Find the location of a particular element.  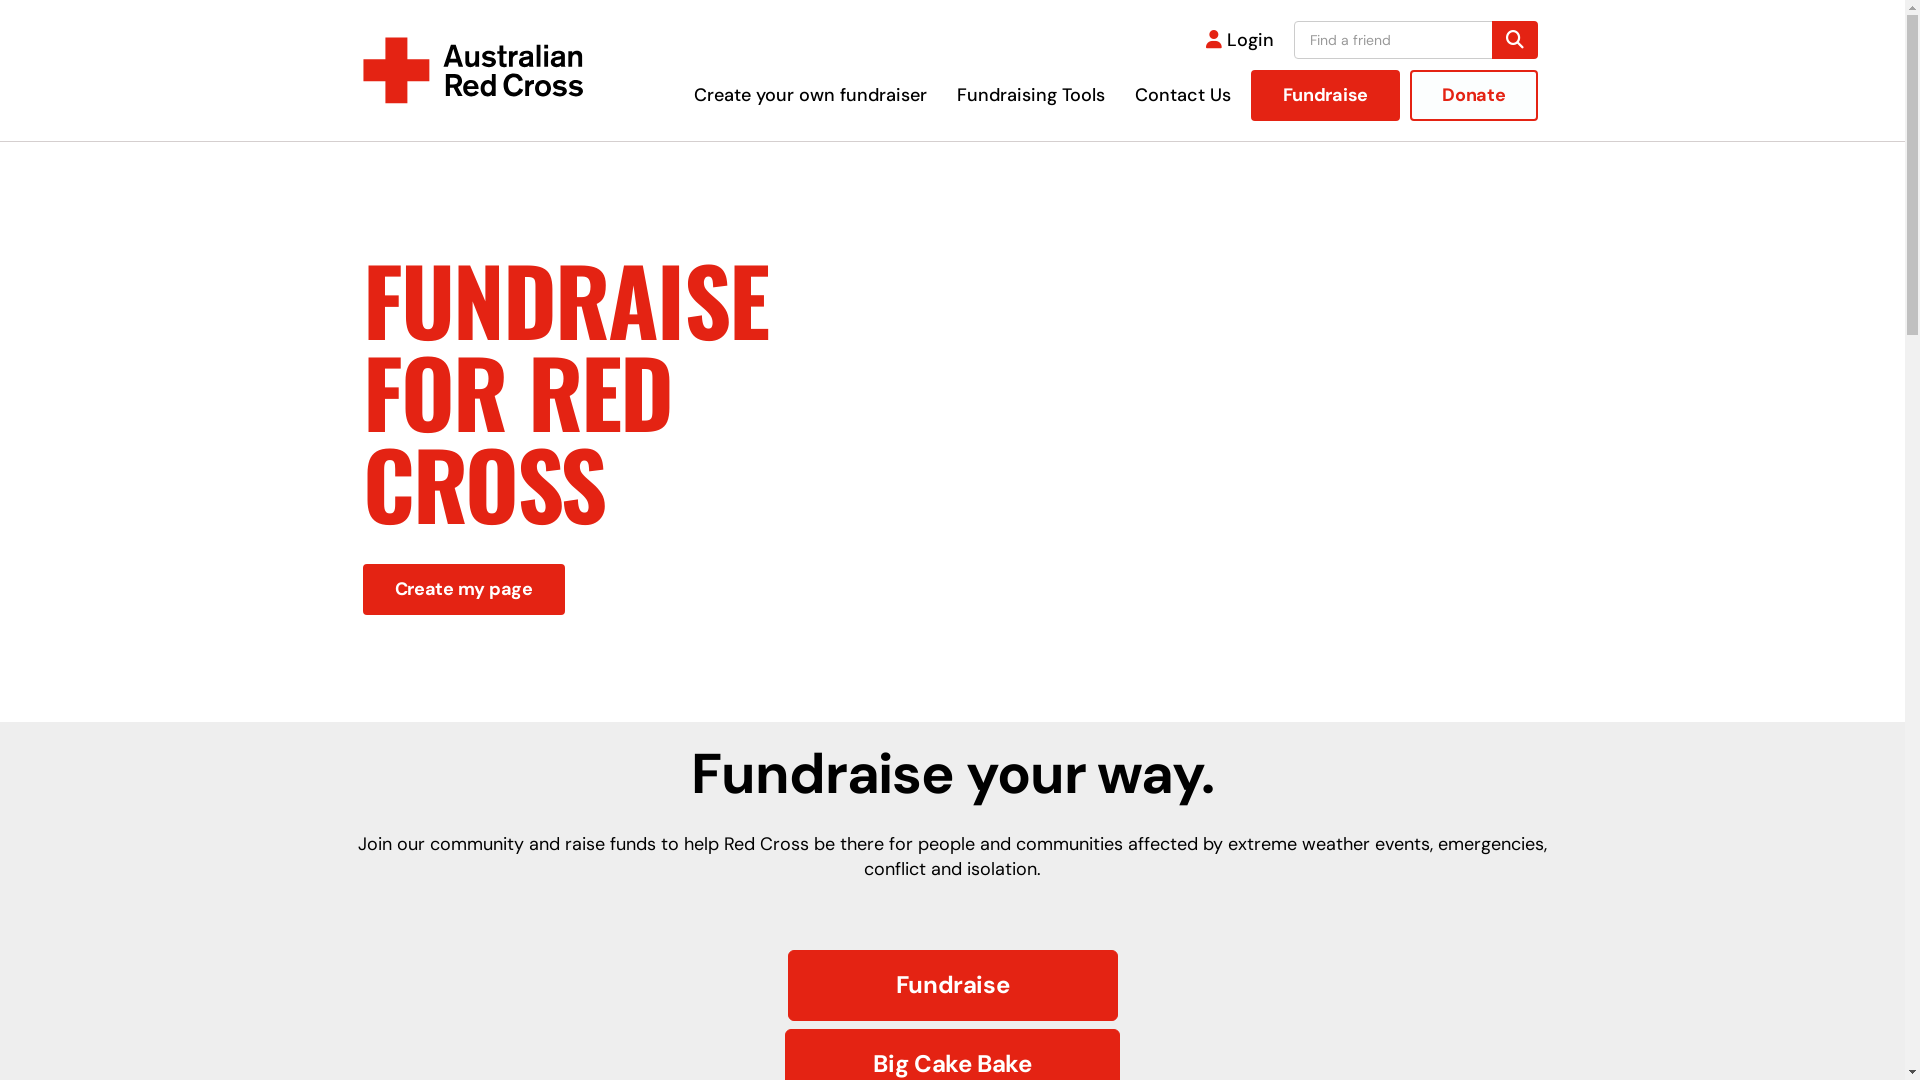

Create your own fundraiser is located at coordinates (810, 95).